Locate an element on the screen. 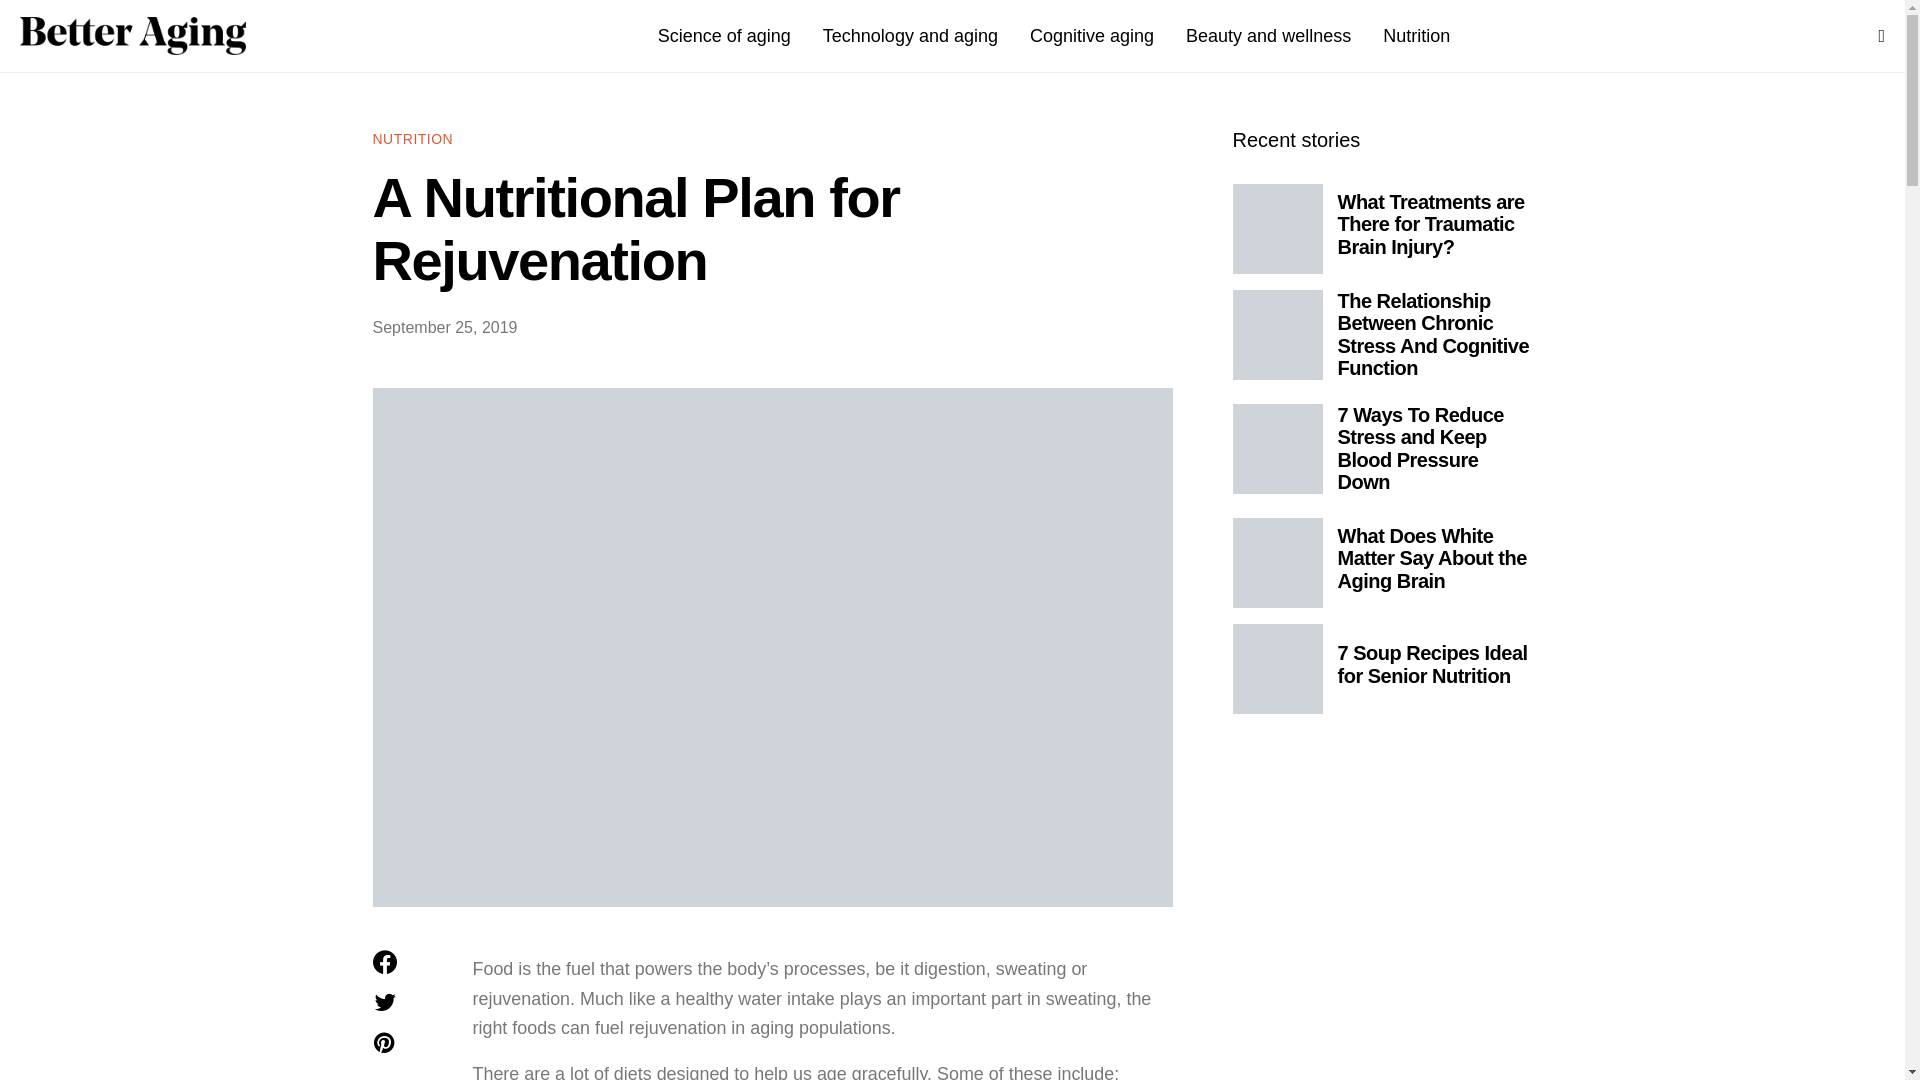 Image resolution: width=1920 pixels, height=1080 pixels. Nutrition is located at coordinates (1416, 36).